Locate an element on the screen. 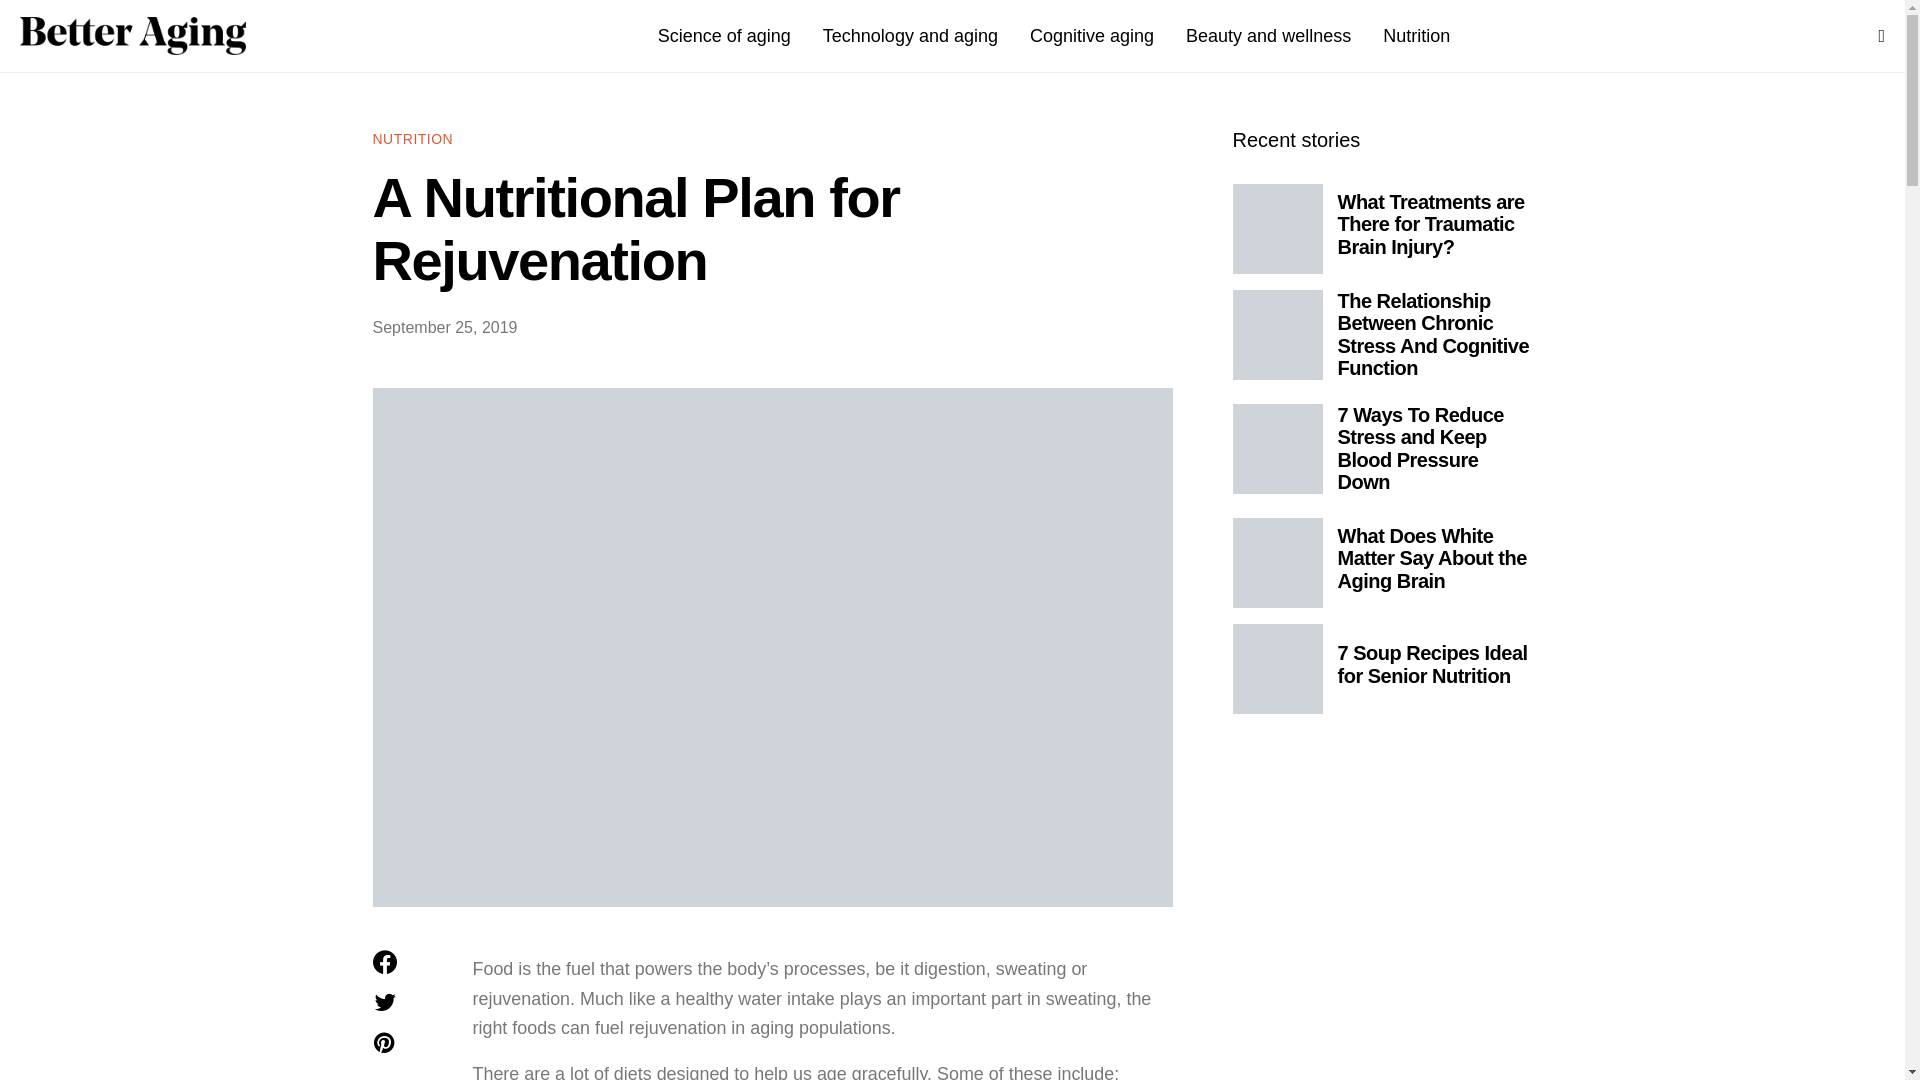 Image resolution: width=1920 pixels, height=1080 pixels. Nutrition is located at coordinates (1416, 36).